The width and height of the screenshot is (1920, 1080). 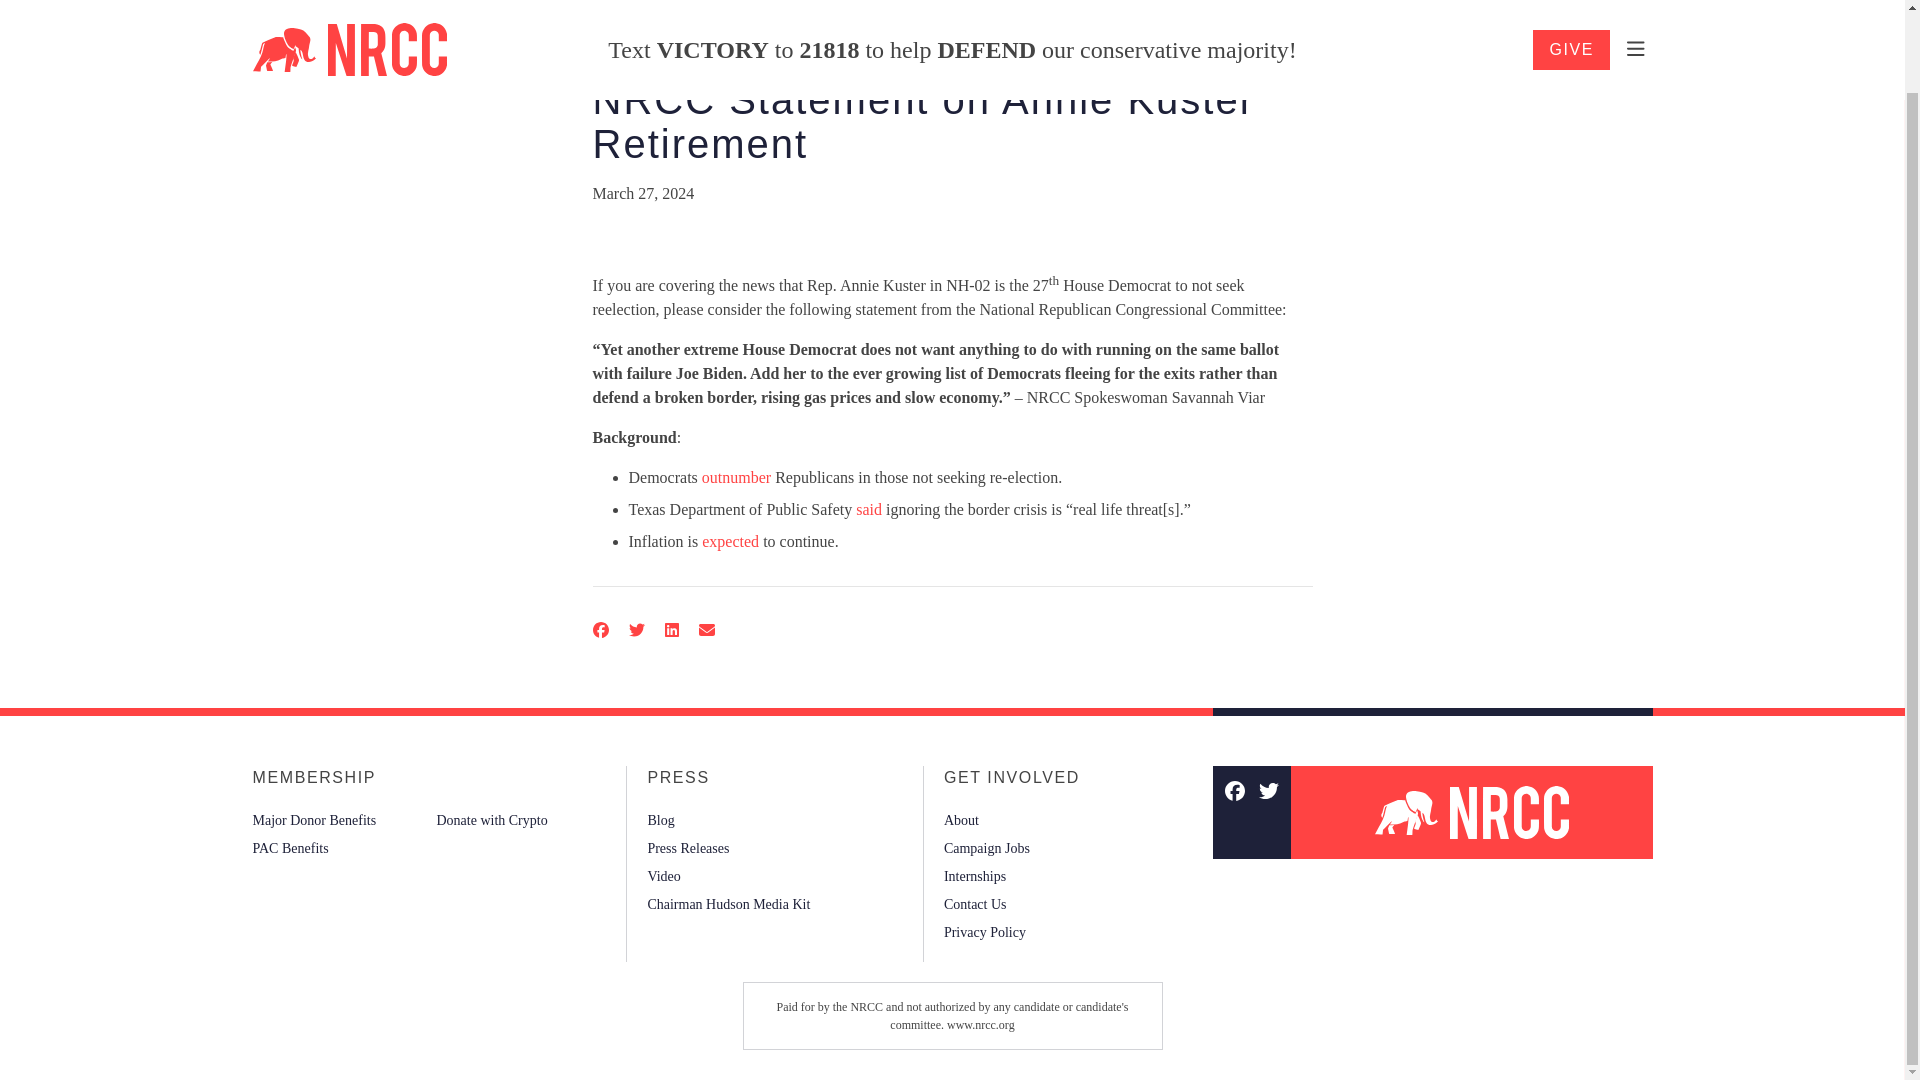 I want to click on Contact Us, so click(x=975, y=904).